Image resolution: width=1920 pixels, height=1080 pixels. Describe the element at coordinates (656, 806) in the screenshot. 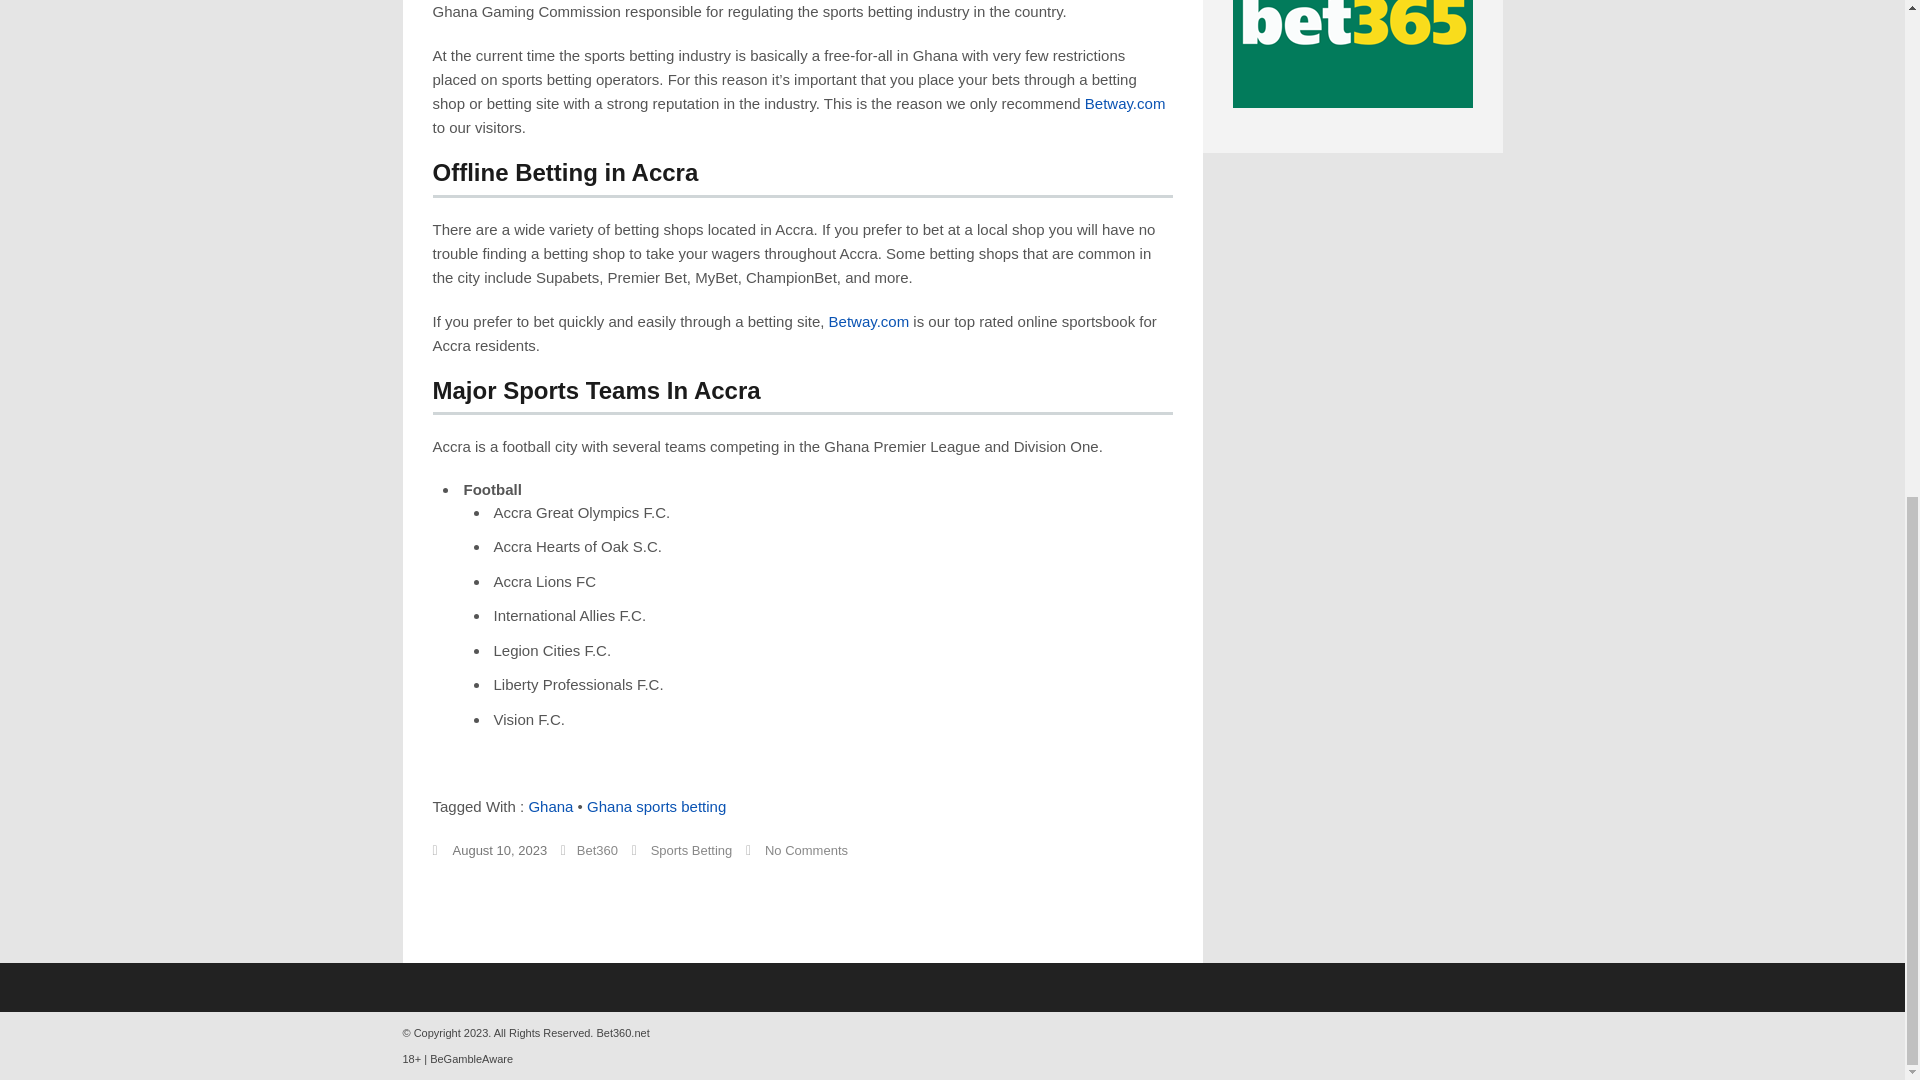

I see `Ghana sports betting` at that location.